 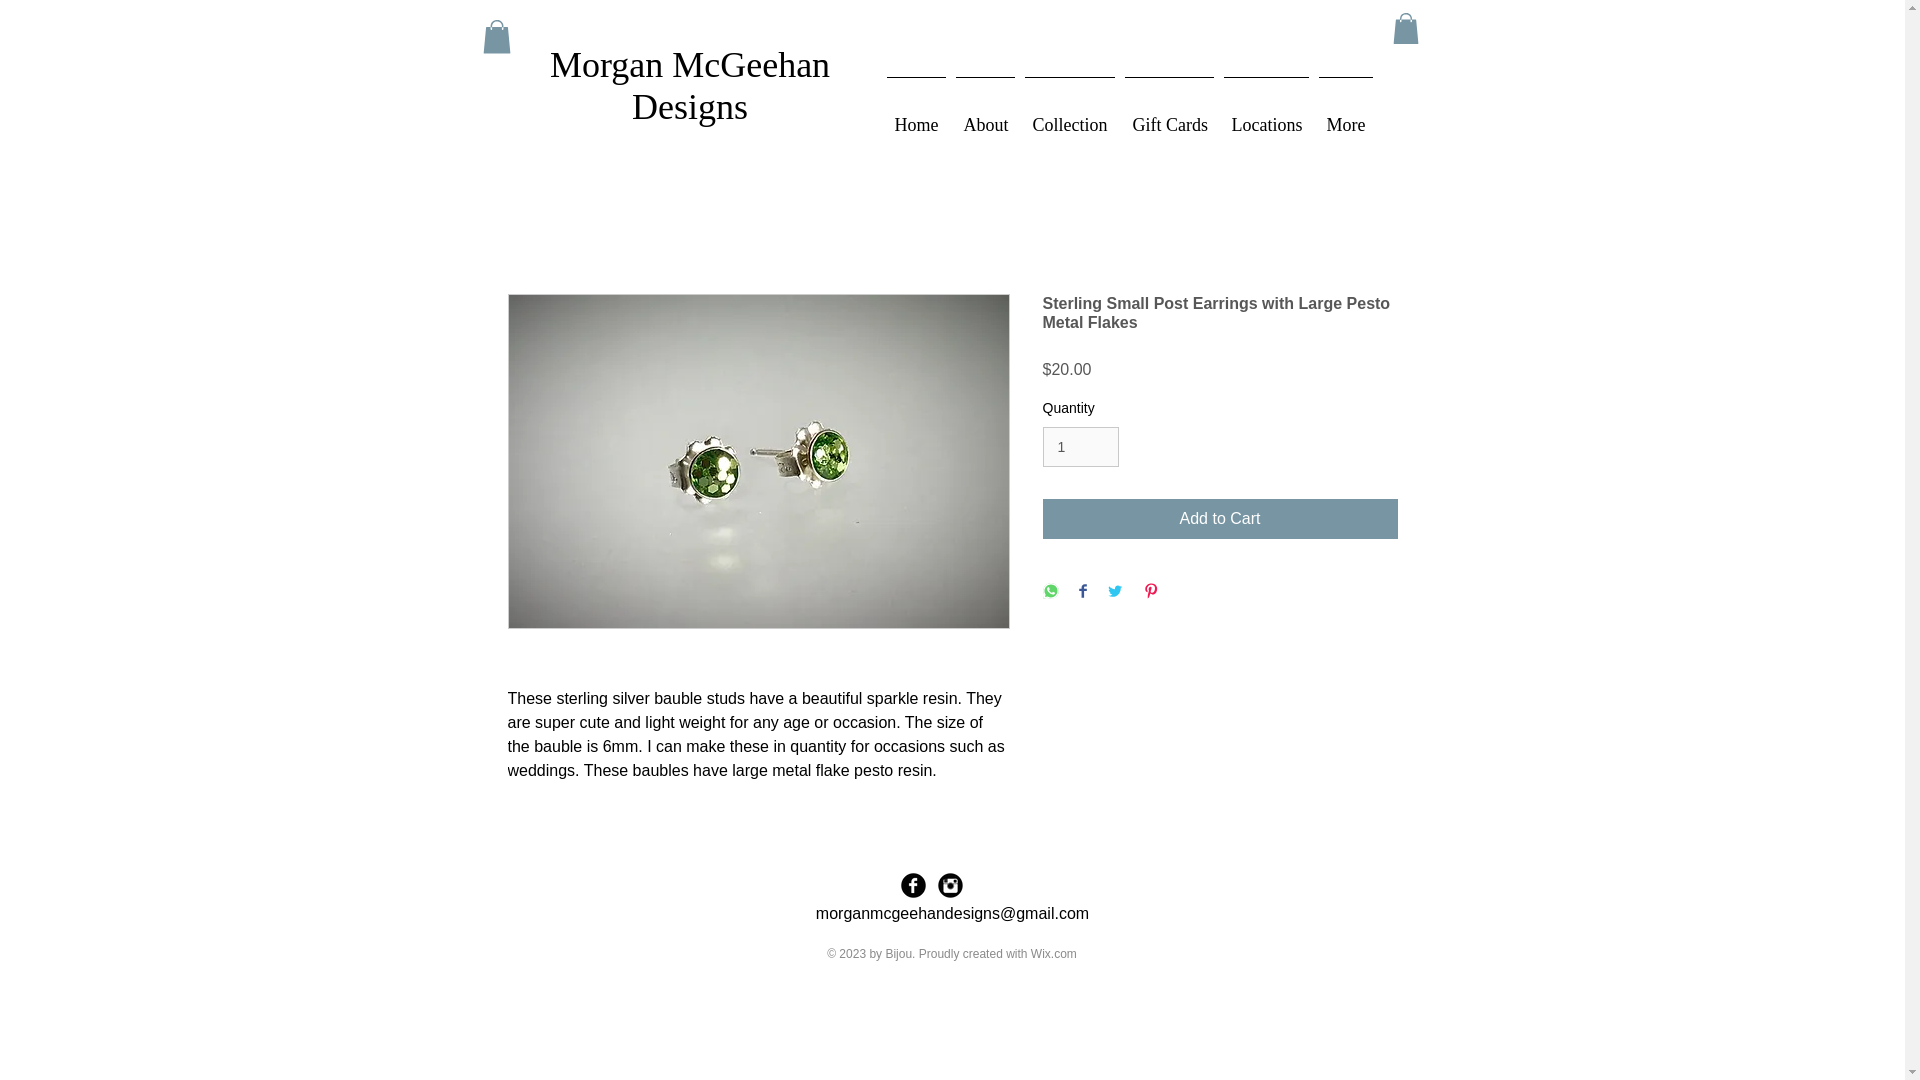 I want to click on Add to Cart, so click(x=1220, y=518).